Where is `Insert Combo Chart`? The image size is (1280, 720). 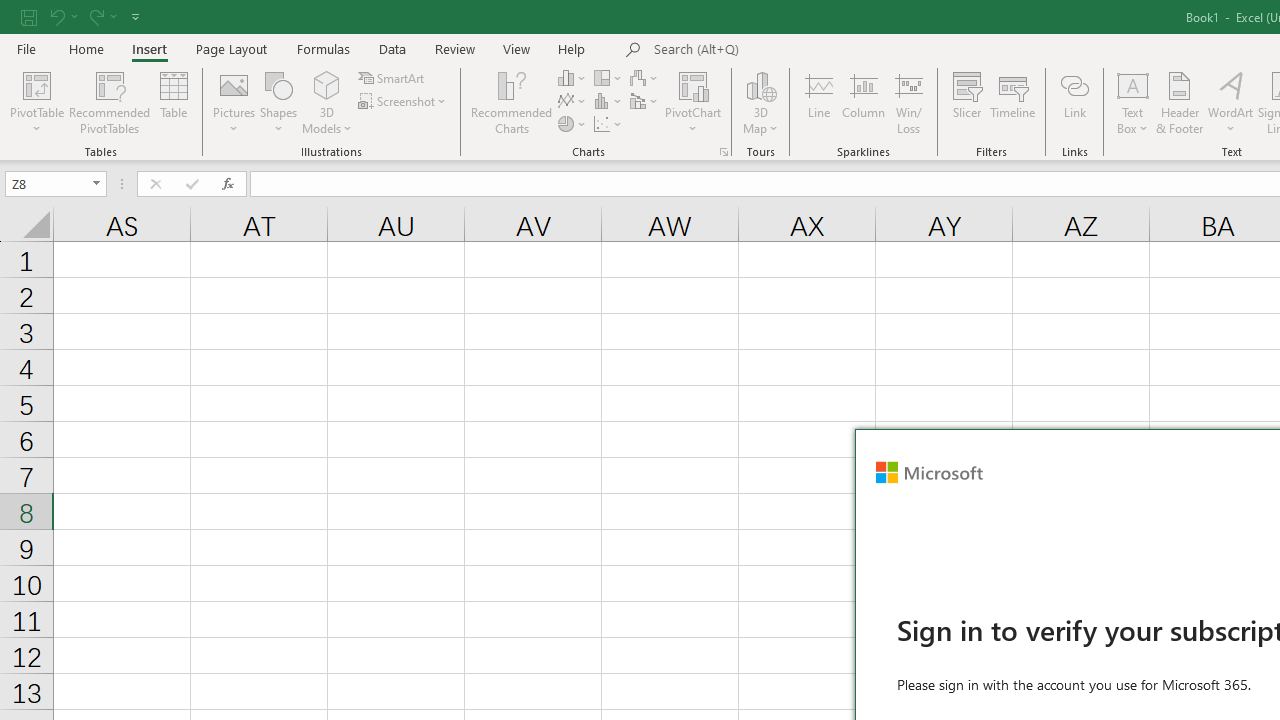 Insert Combo Chart is located at coordinates (645, 102).